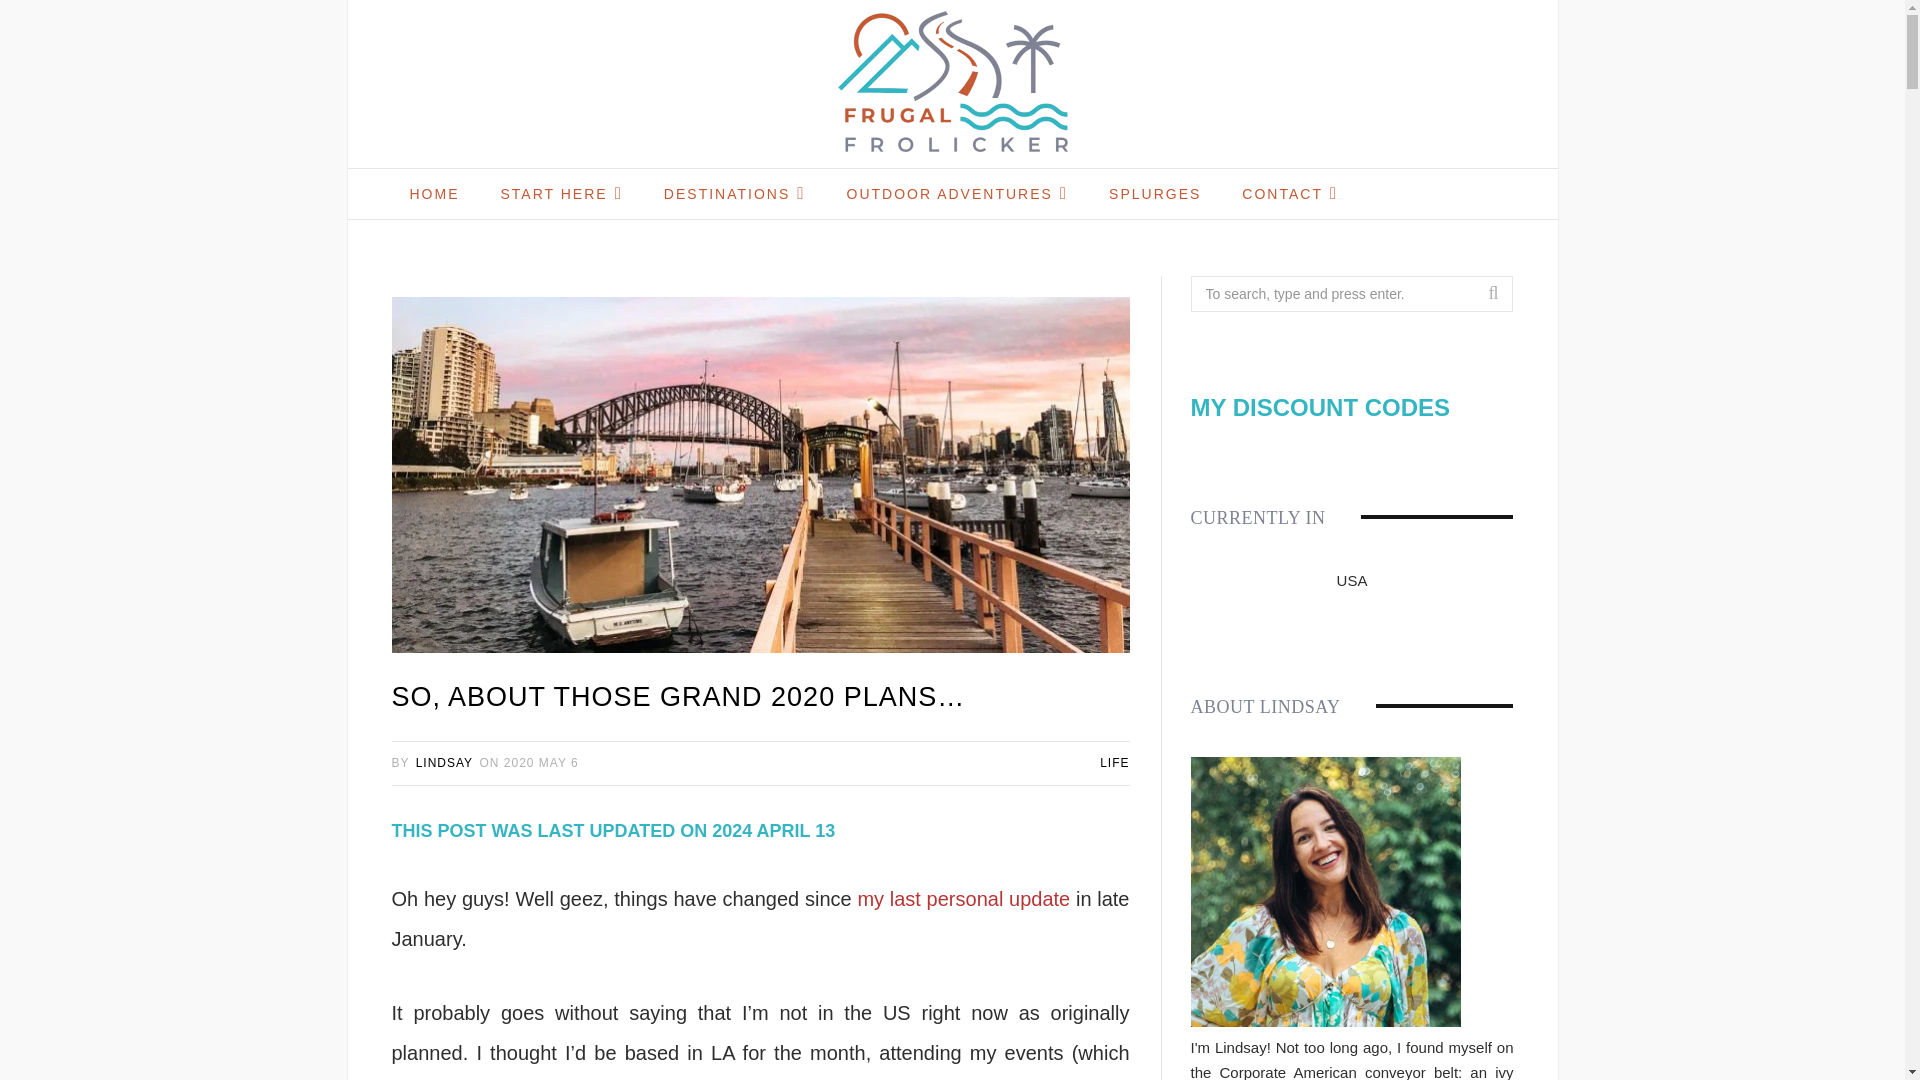 The image size is (1920, 1080). Describe the element at coordinates (444, 763) in the screenshot. I see `Posts by Lindsay` at that location.